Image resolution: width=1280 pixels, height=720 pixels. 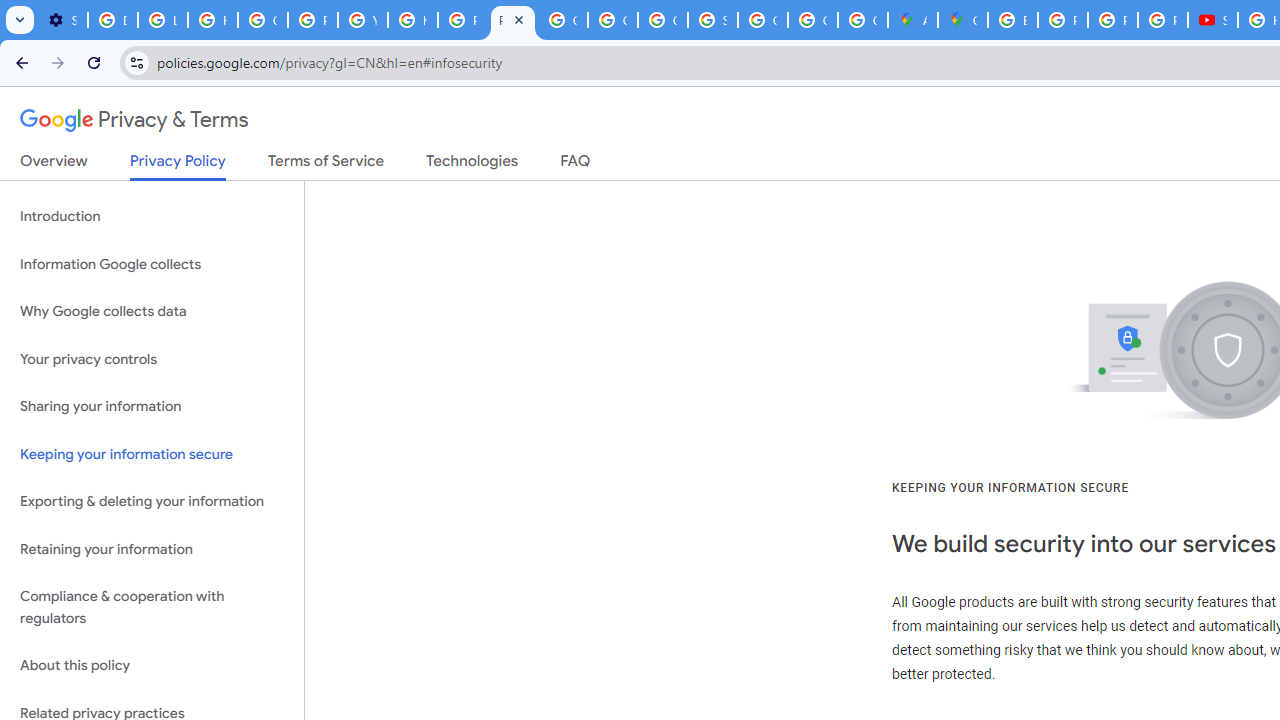 I want to click on Compliance & cooperation with regulators, so click(x=152, y=608).